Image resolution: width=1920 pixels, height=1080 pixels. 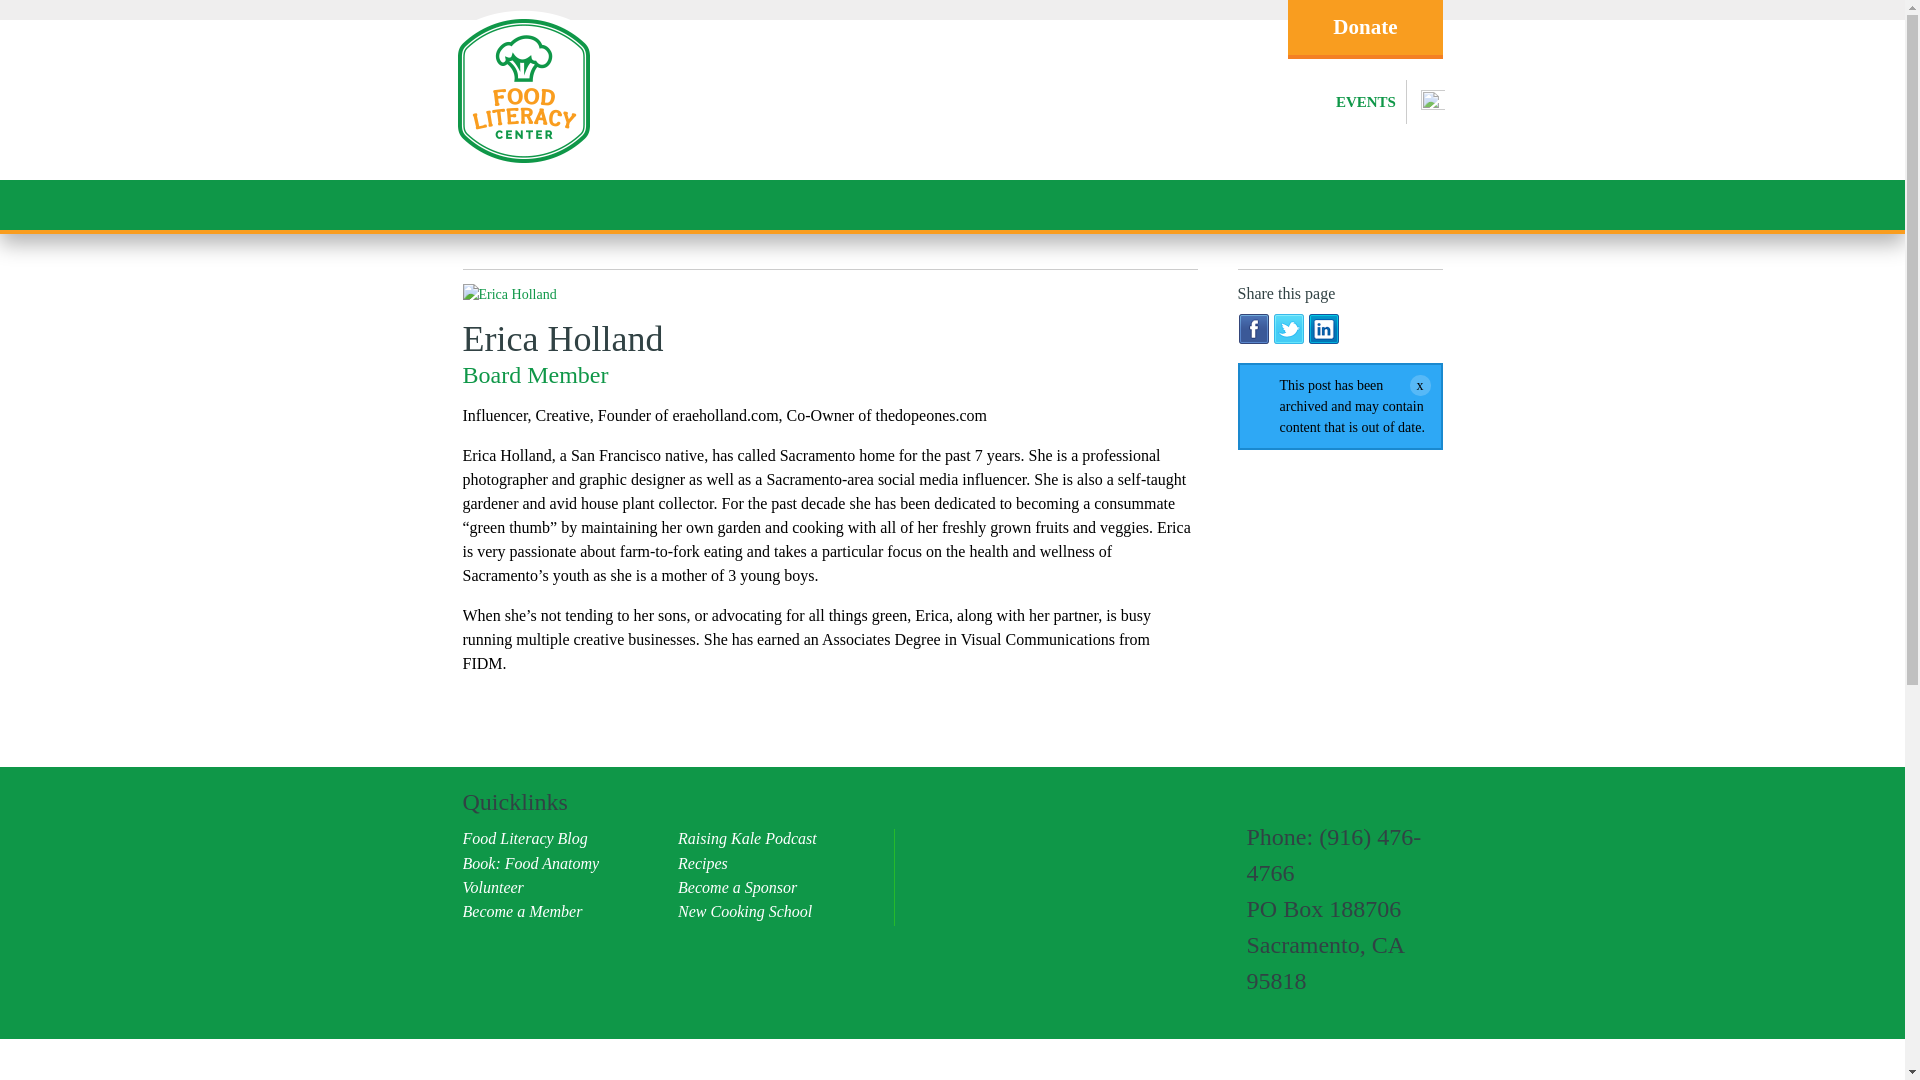 What do you see at coordinates (1364, 30) in the screenshot?
I see `Donate` at bounding box center [1364, 30].